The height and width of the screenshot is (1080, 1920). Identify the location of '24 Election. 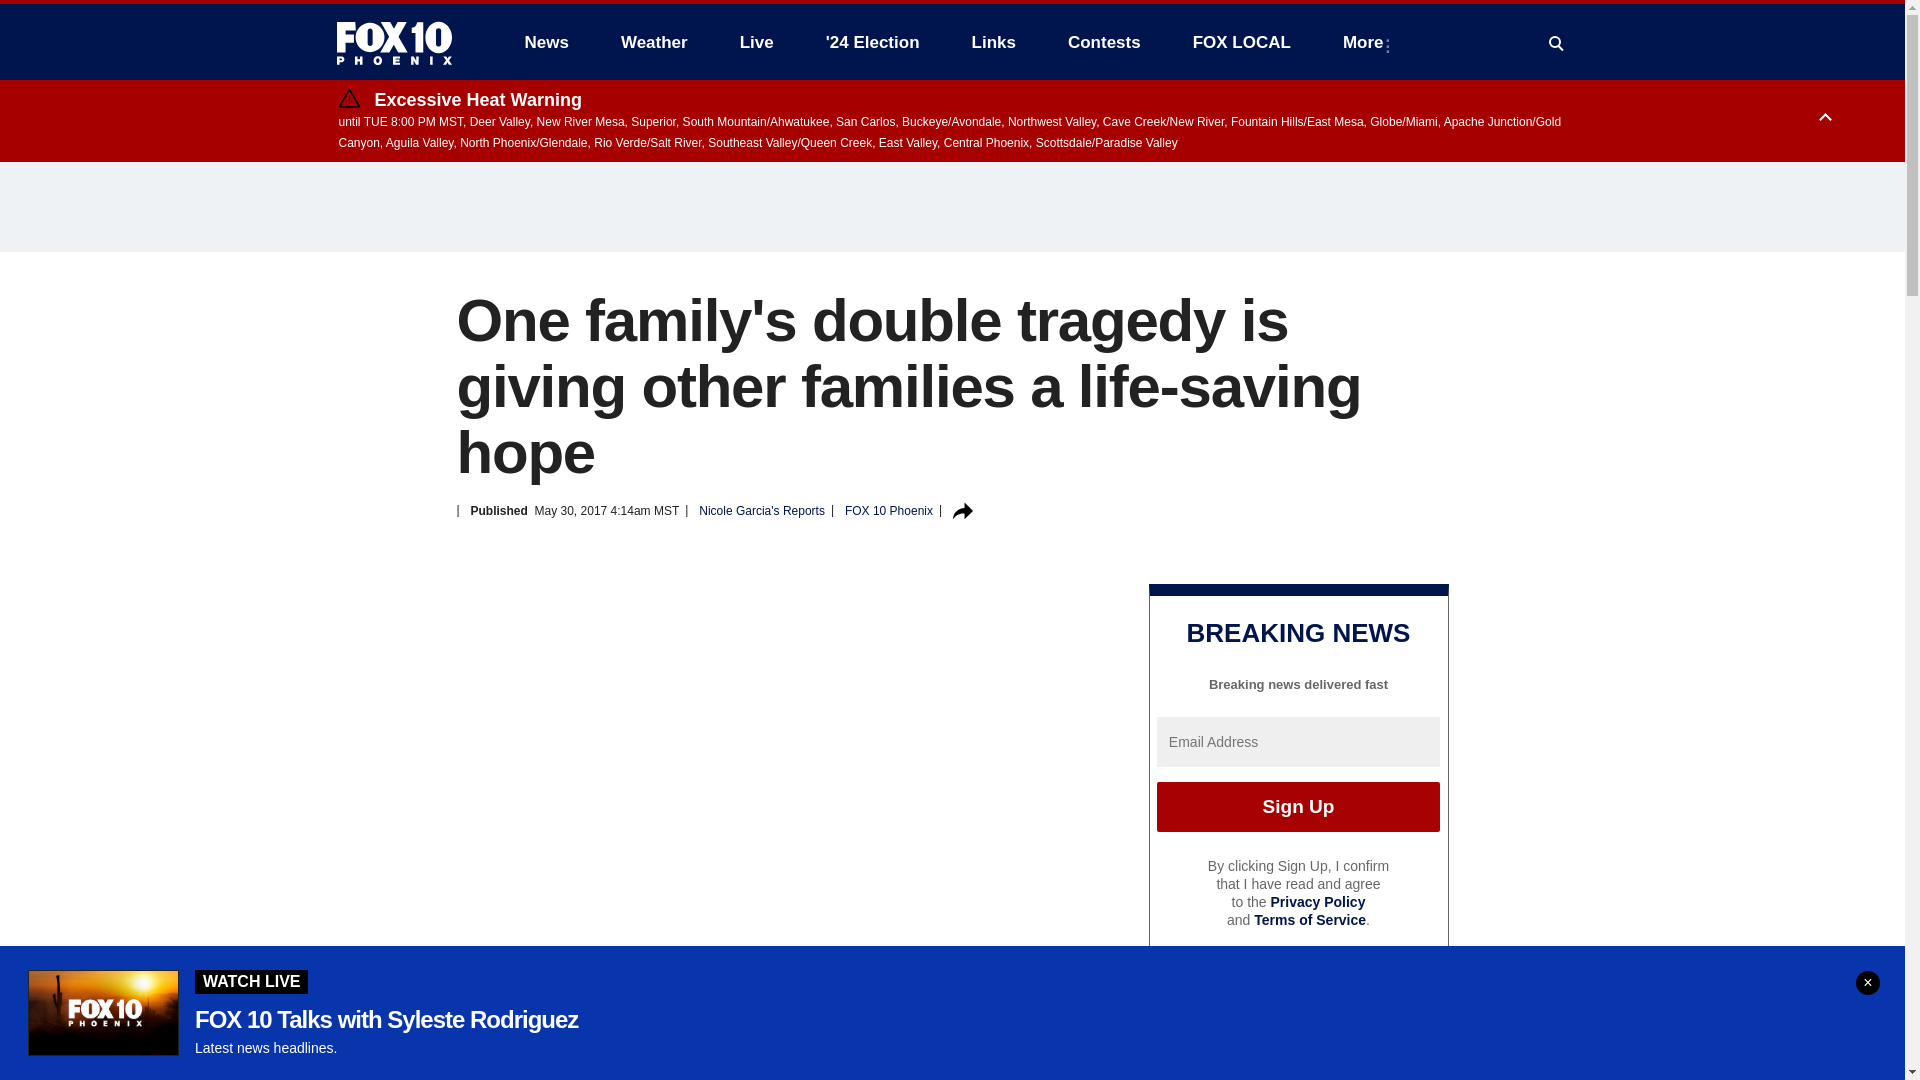
(873, 42).